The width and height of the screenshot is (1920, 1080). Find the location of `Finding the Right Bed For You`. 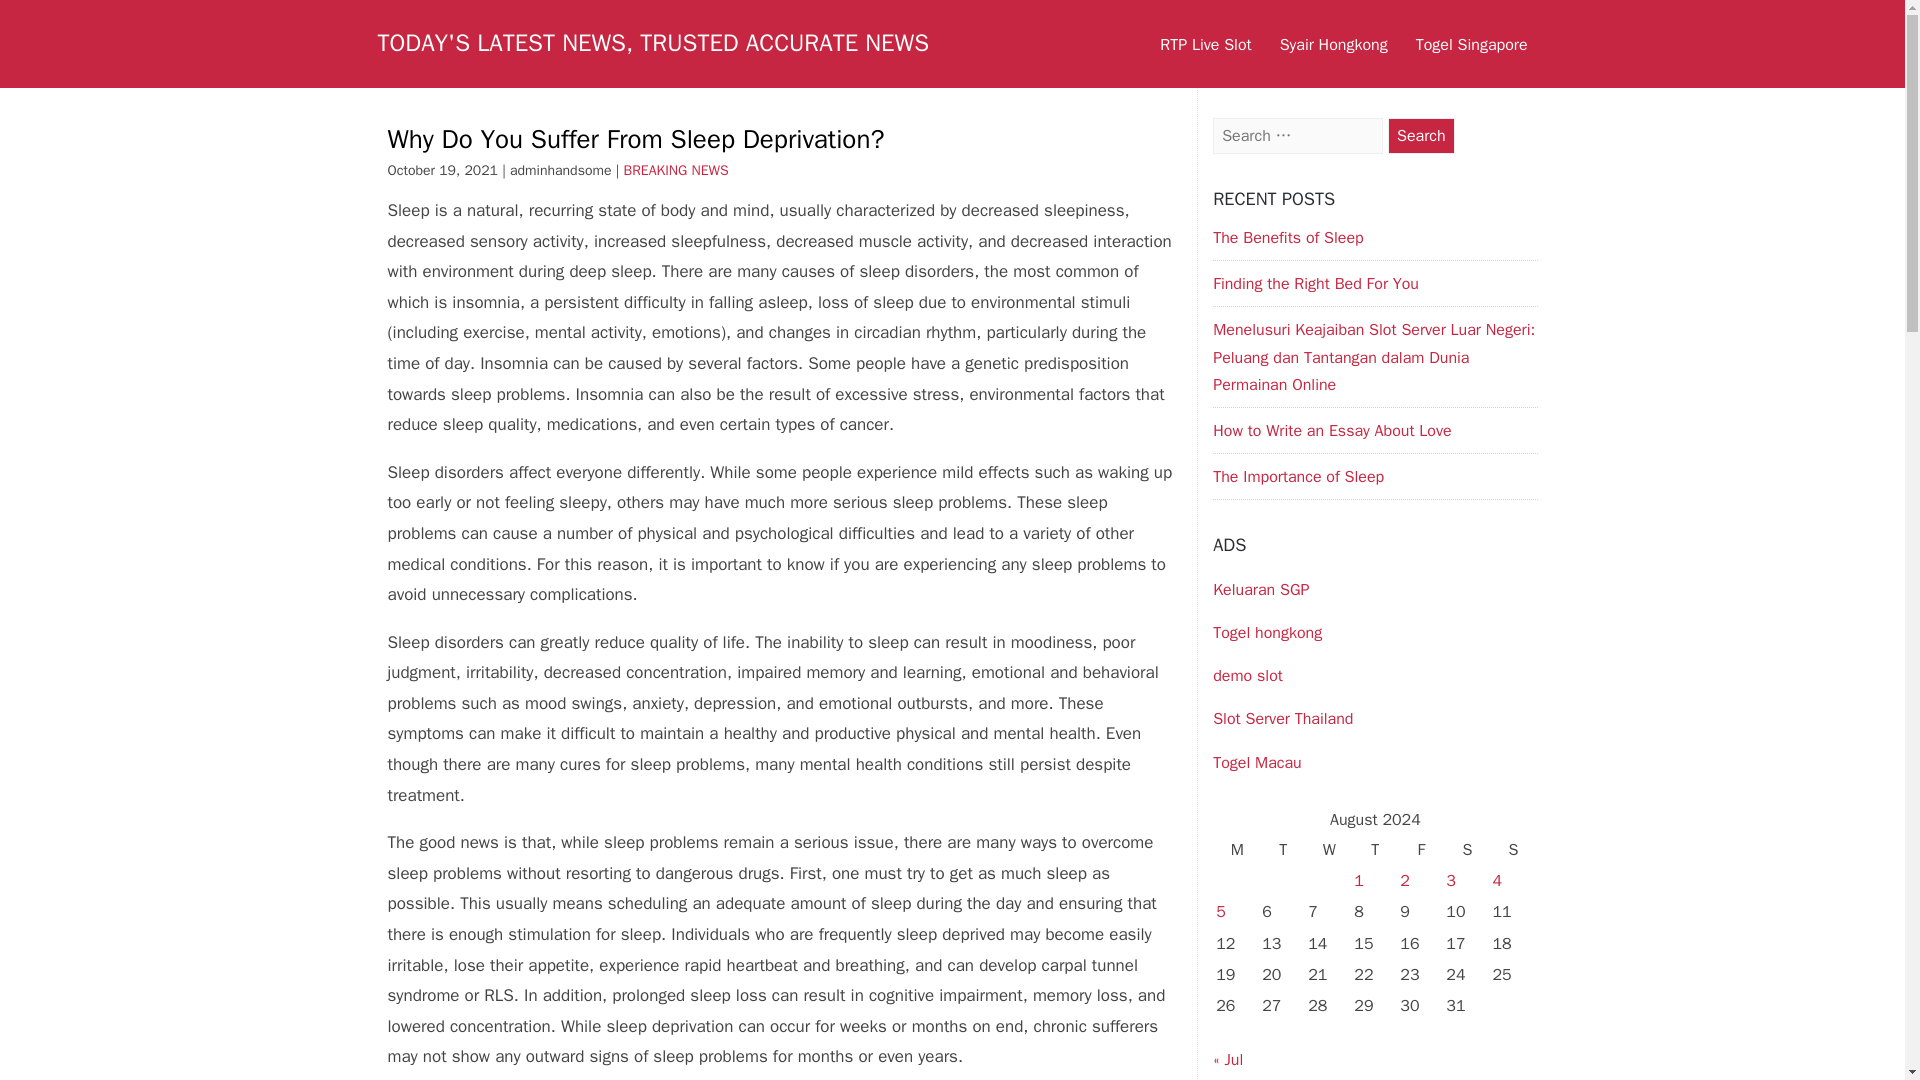

Finding the Right Bed For You is located at coordinates (1316, 284).